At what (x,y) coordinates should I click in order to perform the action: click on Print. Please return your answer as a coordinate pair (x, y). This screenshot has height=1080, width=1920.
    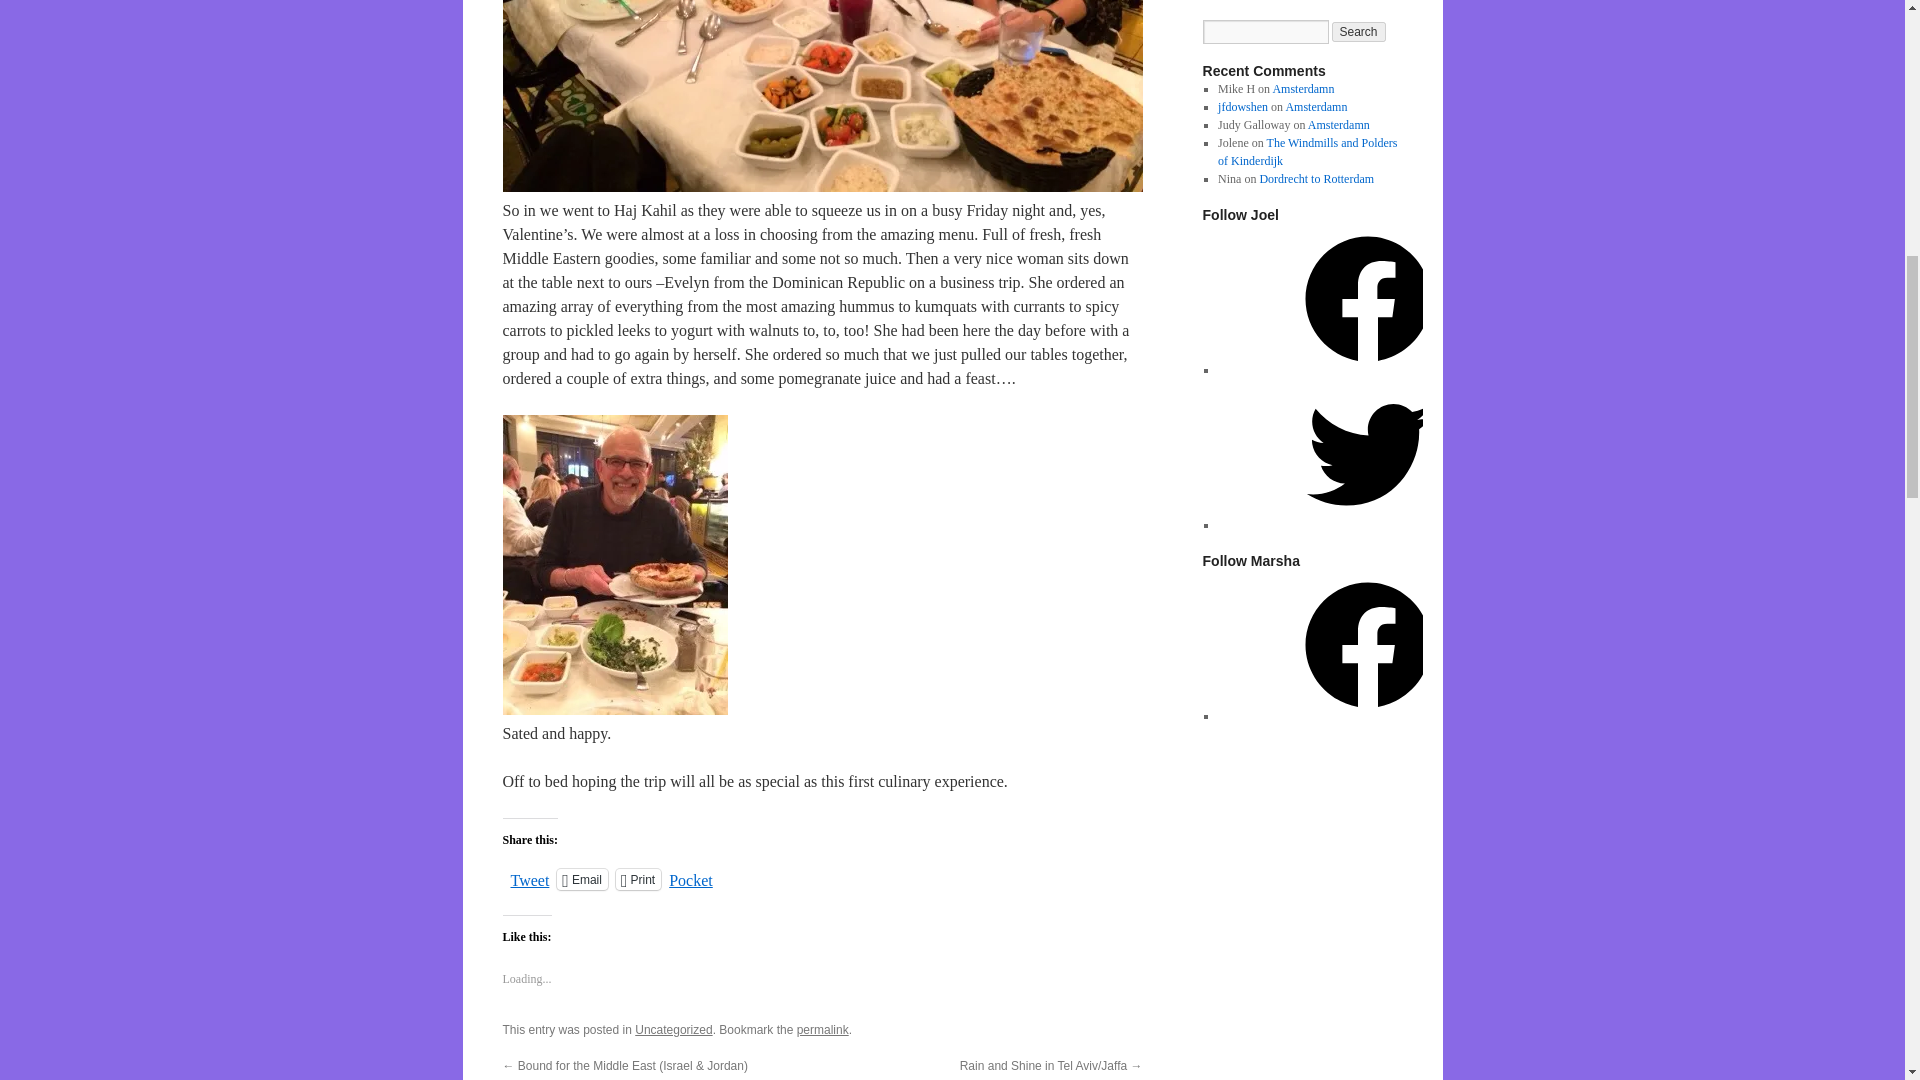
    Looking at the image, I should click on (638, 879).